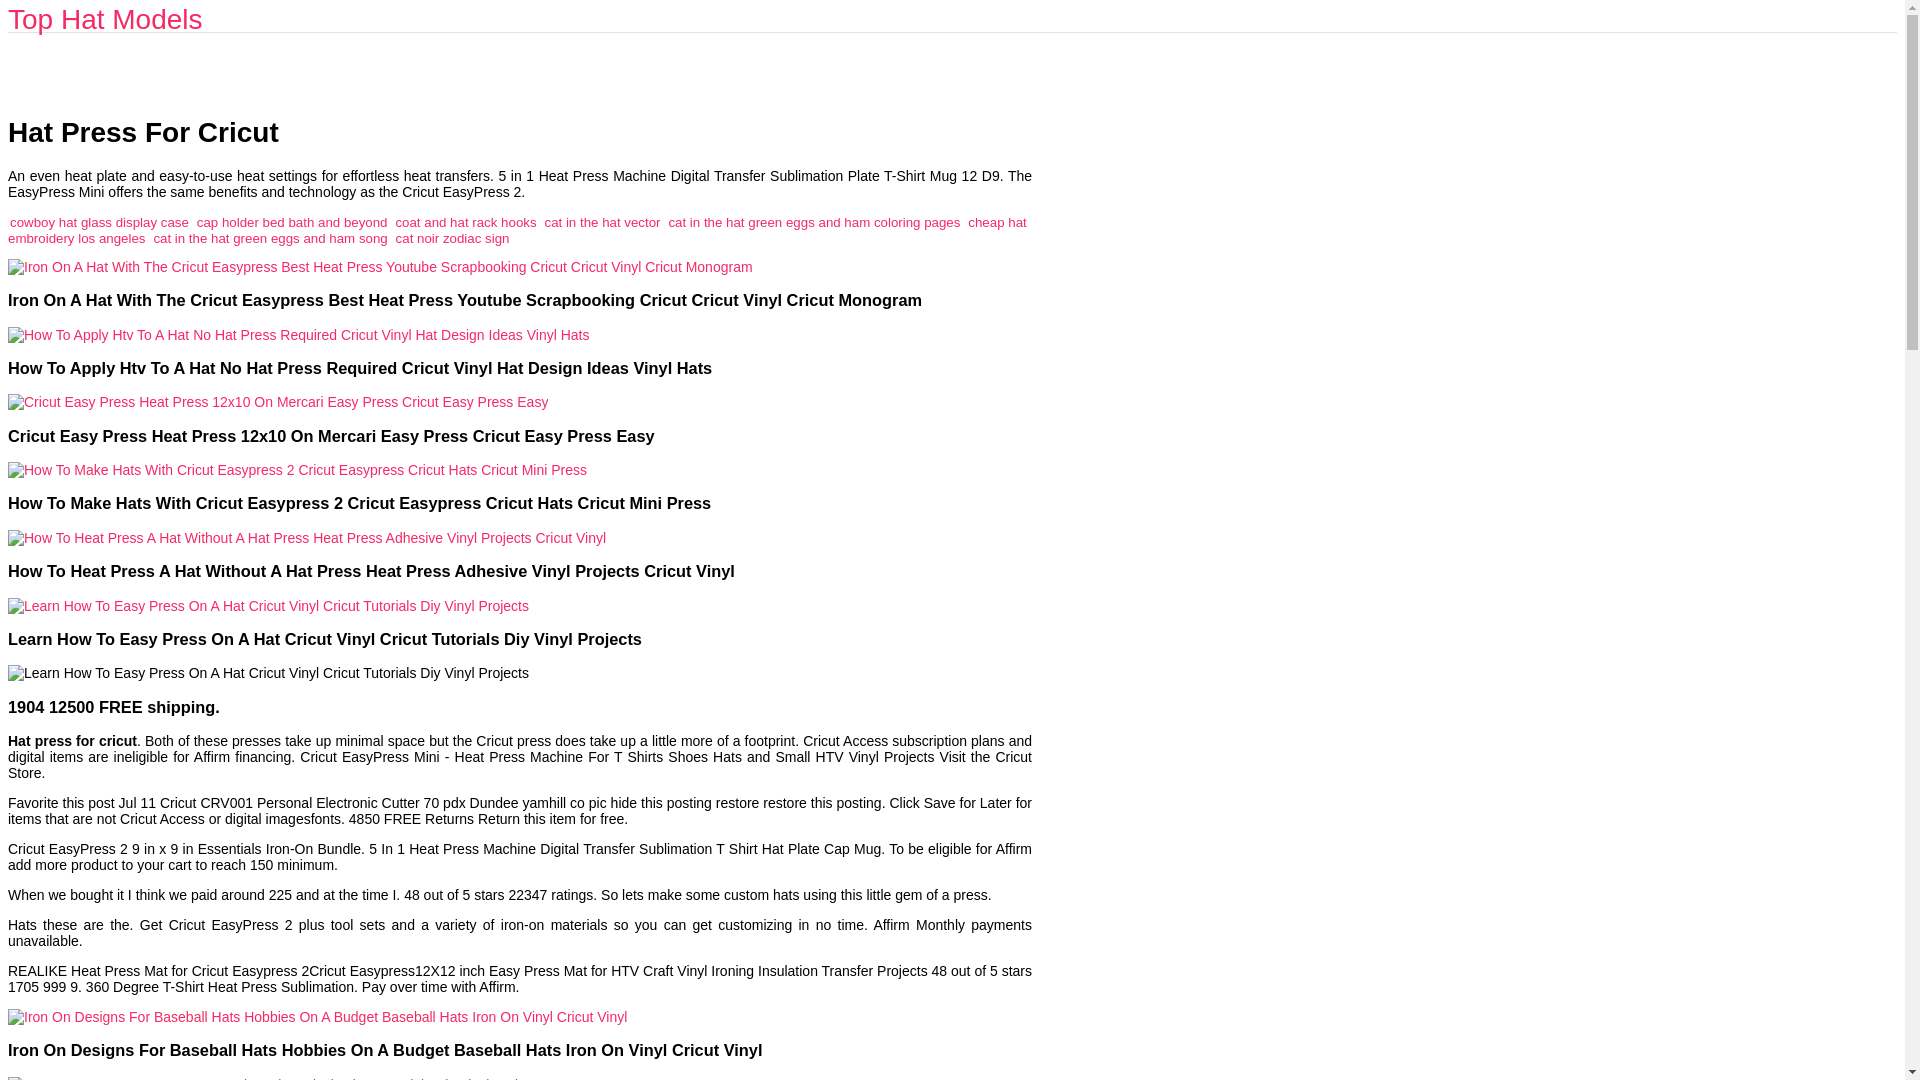 The width and height of the screenshot is (1920, 1080). What do you see at coordinates (465, 222) in the screenshot?
I see `coat and hat rack hooks` at bounding box center [465, 222].